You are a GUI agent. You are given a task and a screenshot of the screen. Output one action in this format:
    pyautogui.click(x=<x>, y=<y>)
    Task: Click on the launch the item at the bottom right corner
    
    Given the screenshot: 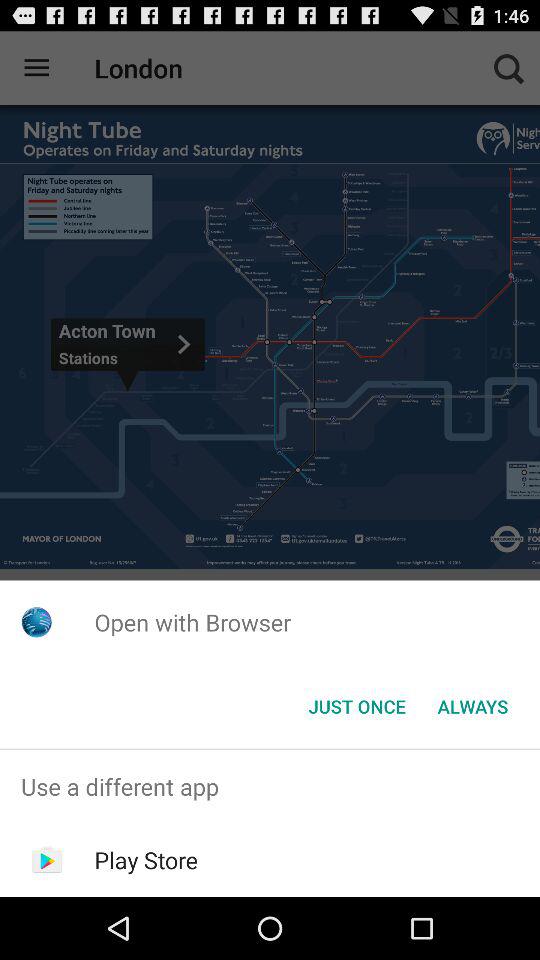 What is the action you would take?
    pyautogui.click(x=472, y=706)
    